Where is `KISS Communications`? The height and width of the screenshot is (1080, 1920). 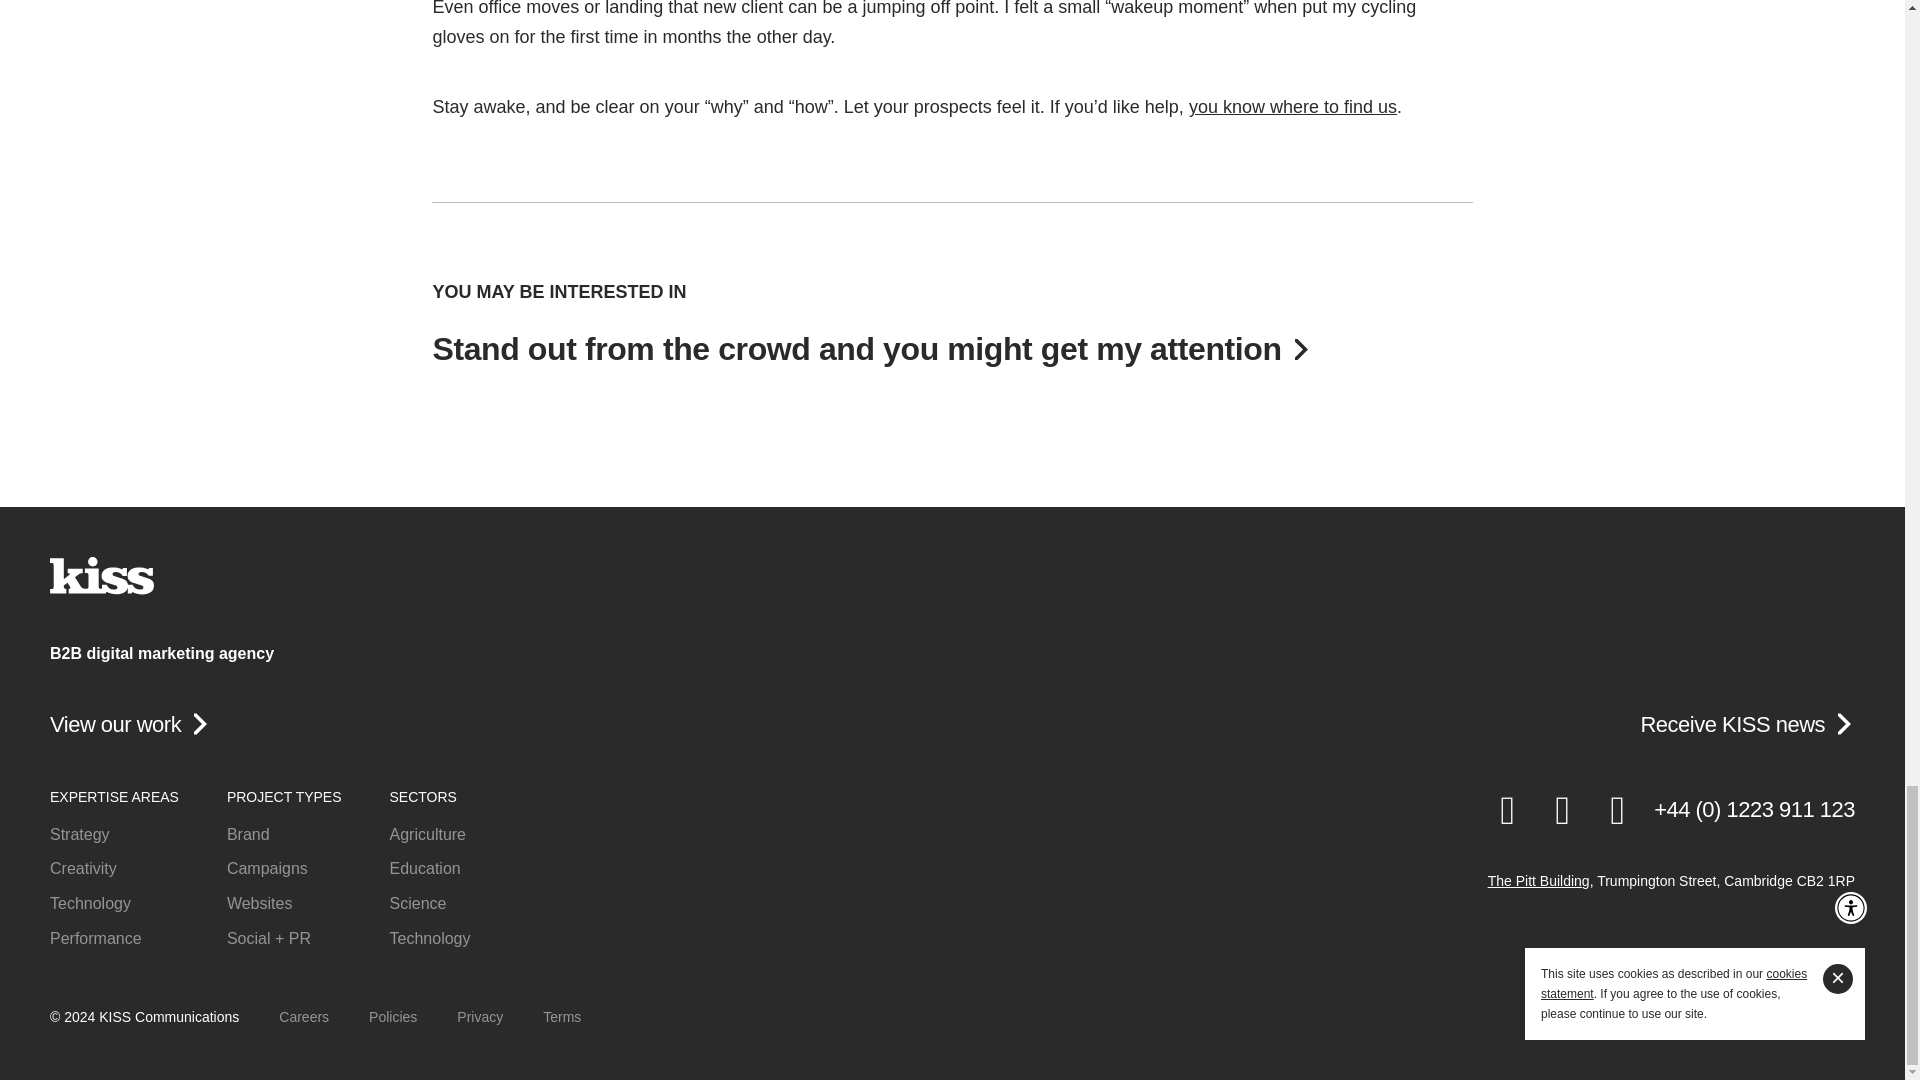 KISS Communications is located at coordinates (101, 576).